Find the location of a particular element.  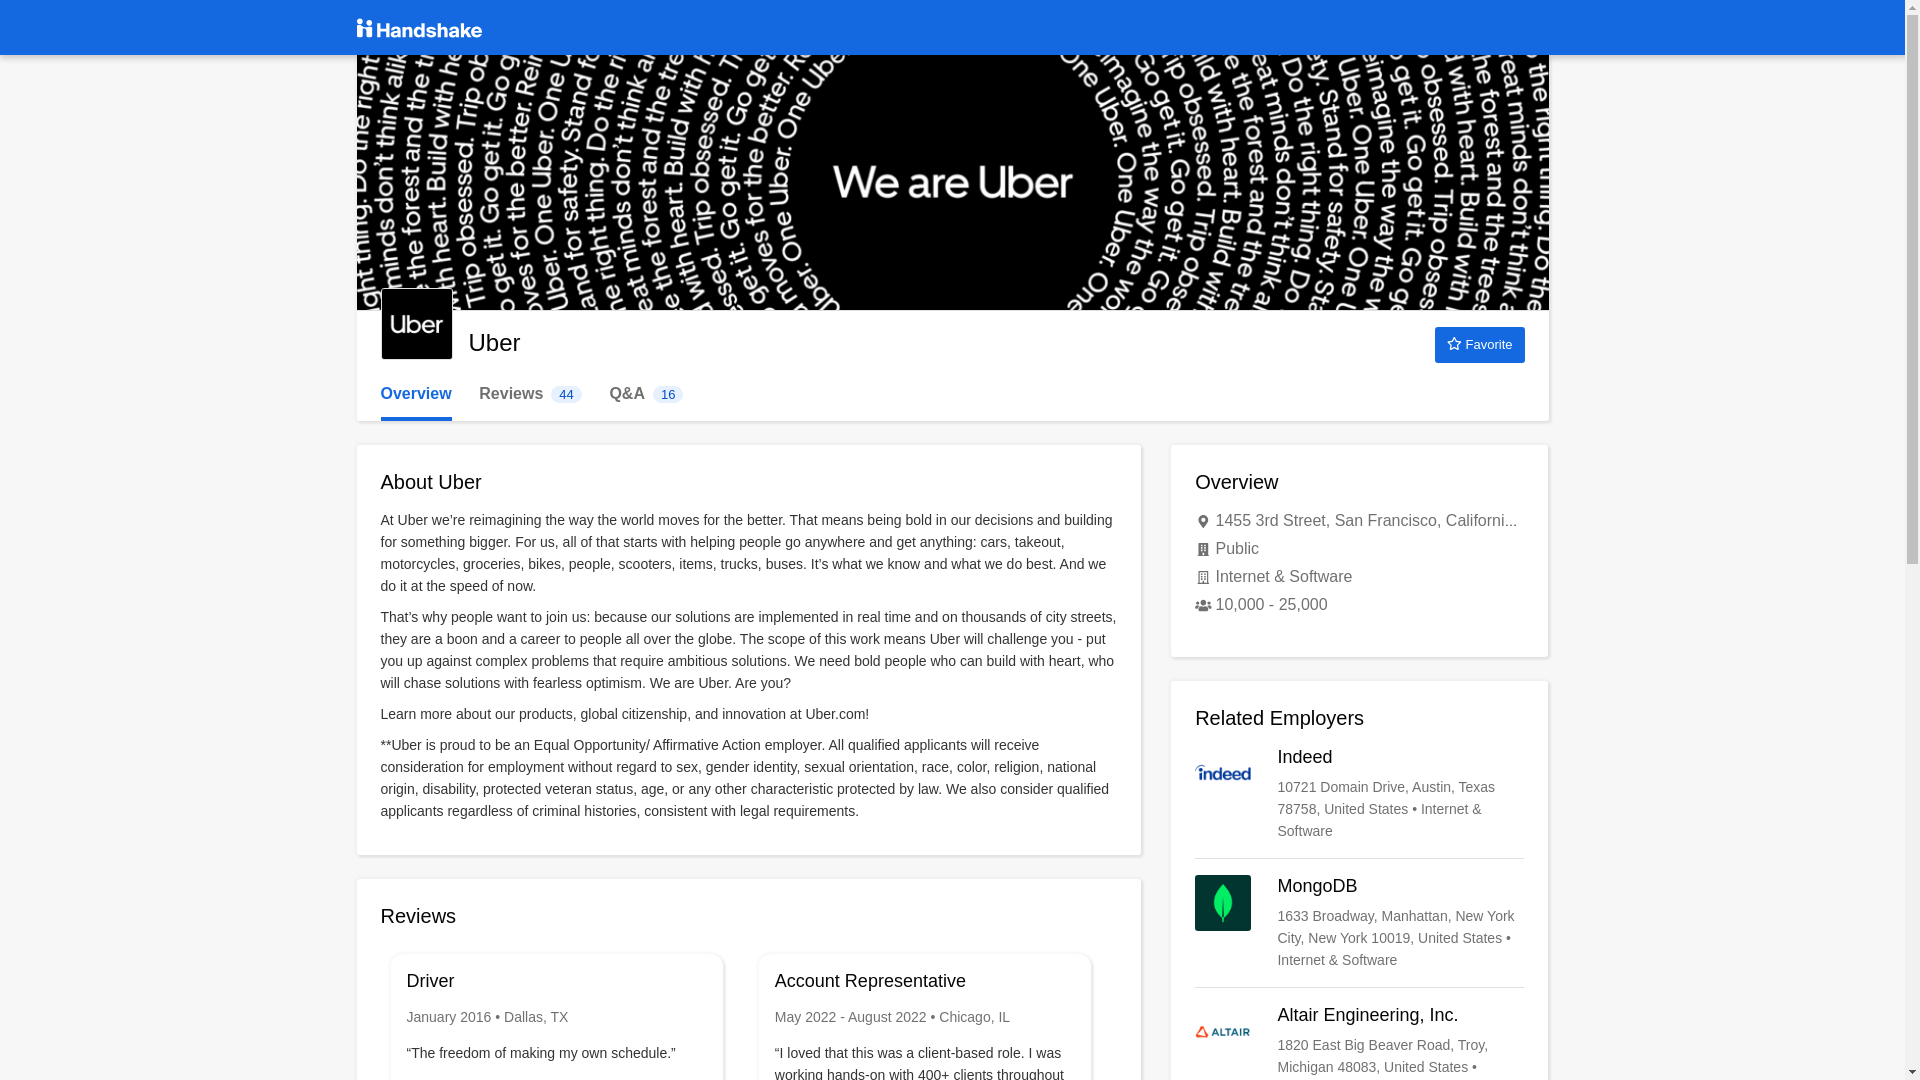

Favorite is located at coordinates (1479, 344).